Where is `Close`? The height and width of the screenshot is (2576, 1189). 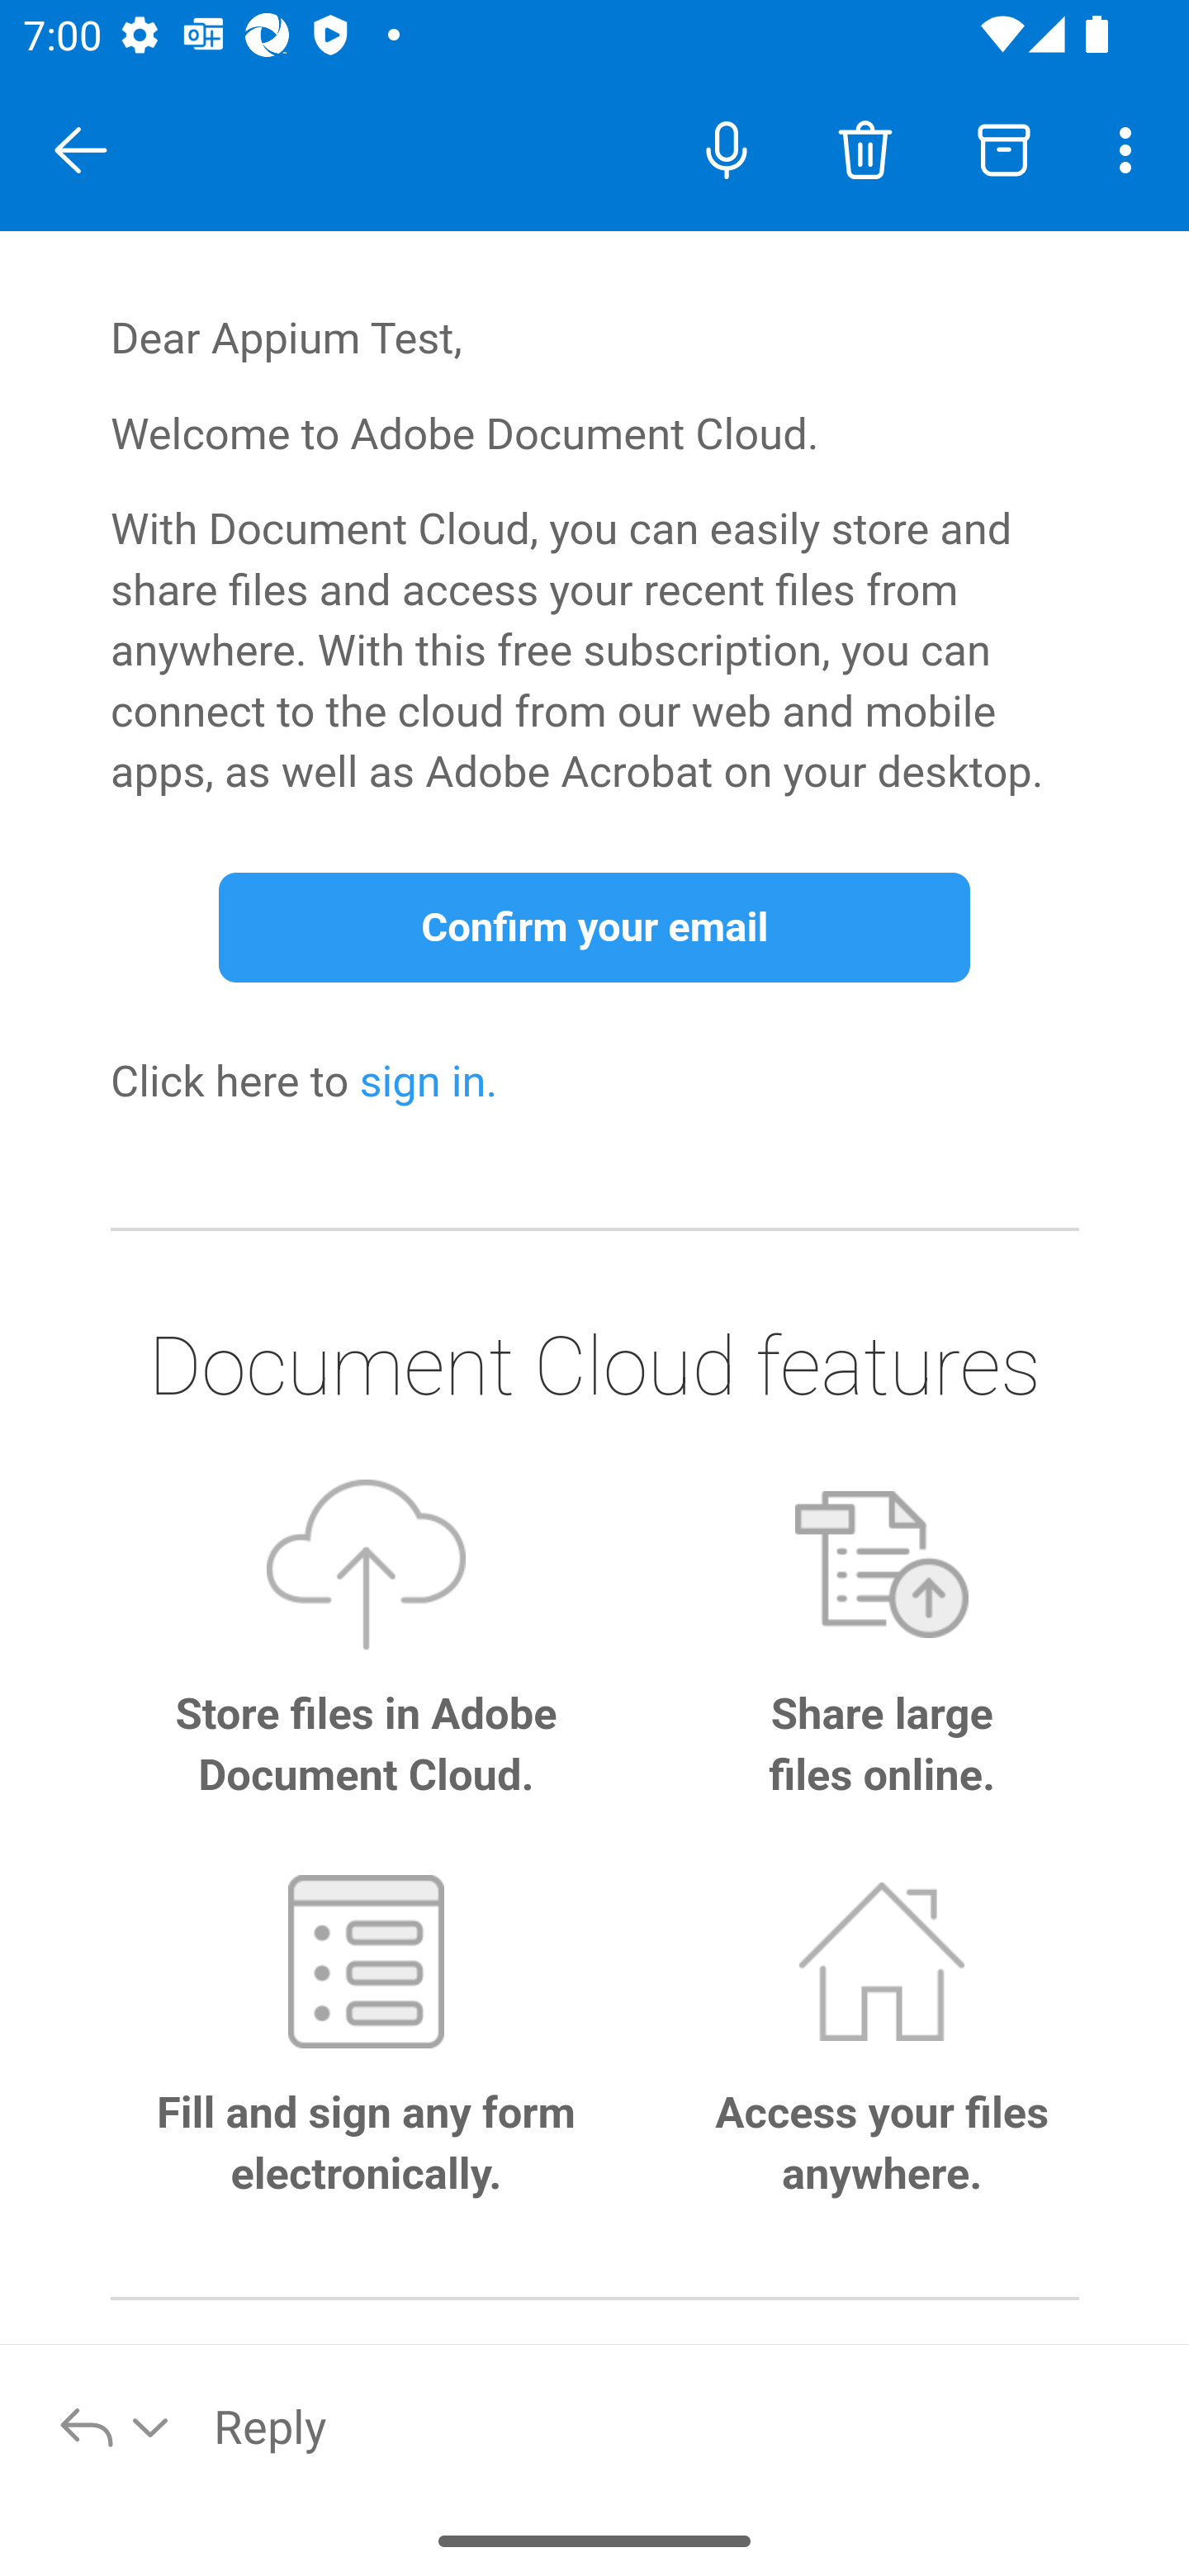
Close is located at coordinates (81, 150).